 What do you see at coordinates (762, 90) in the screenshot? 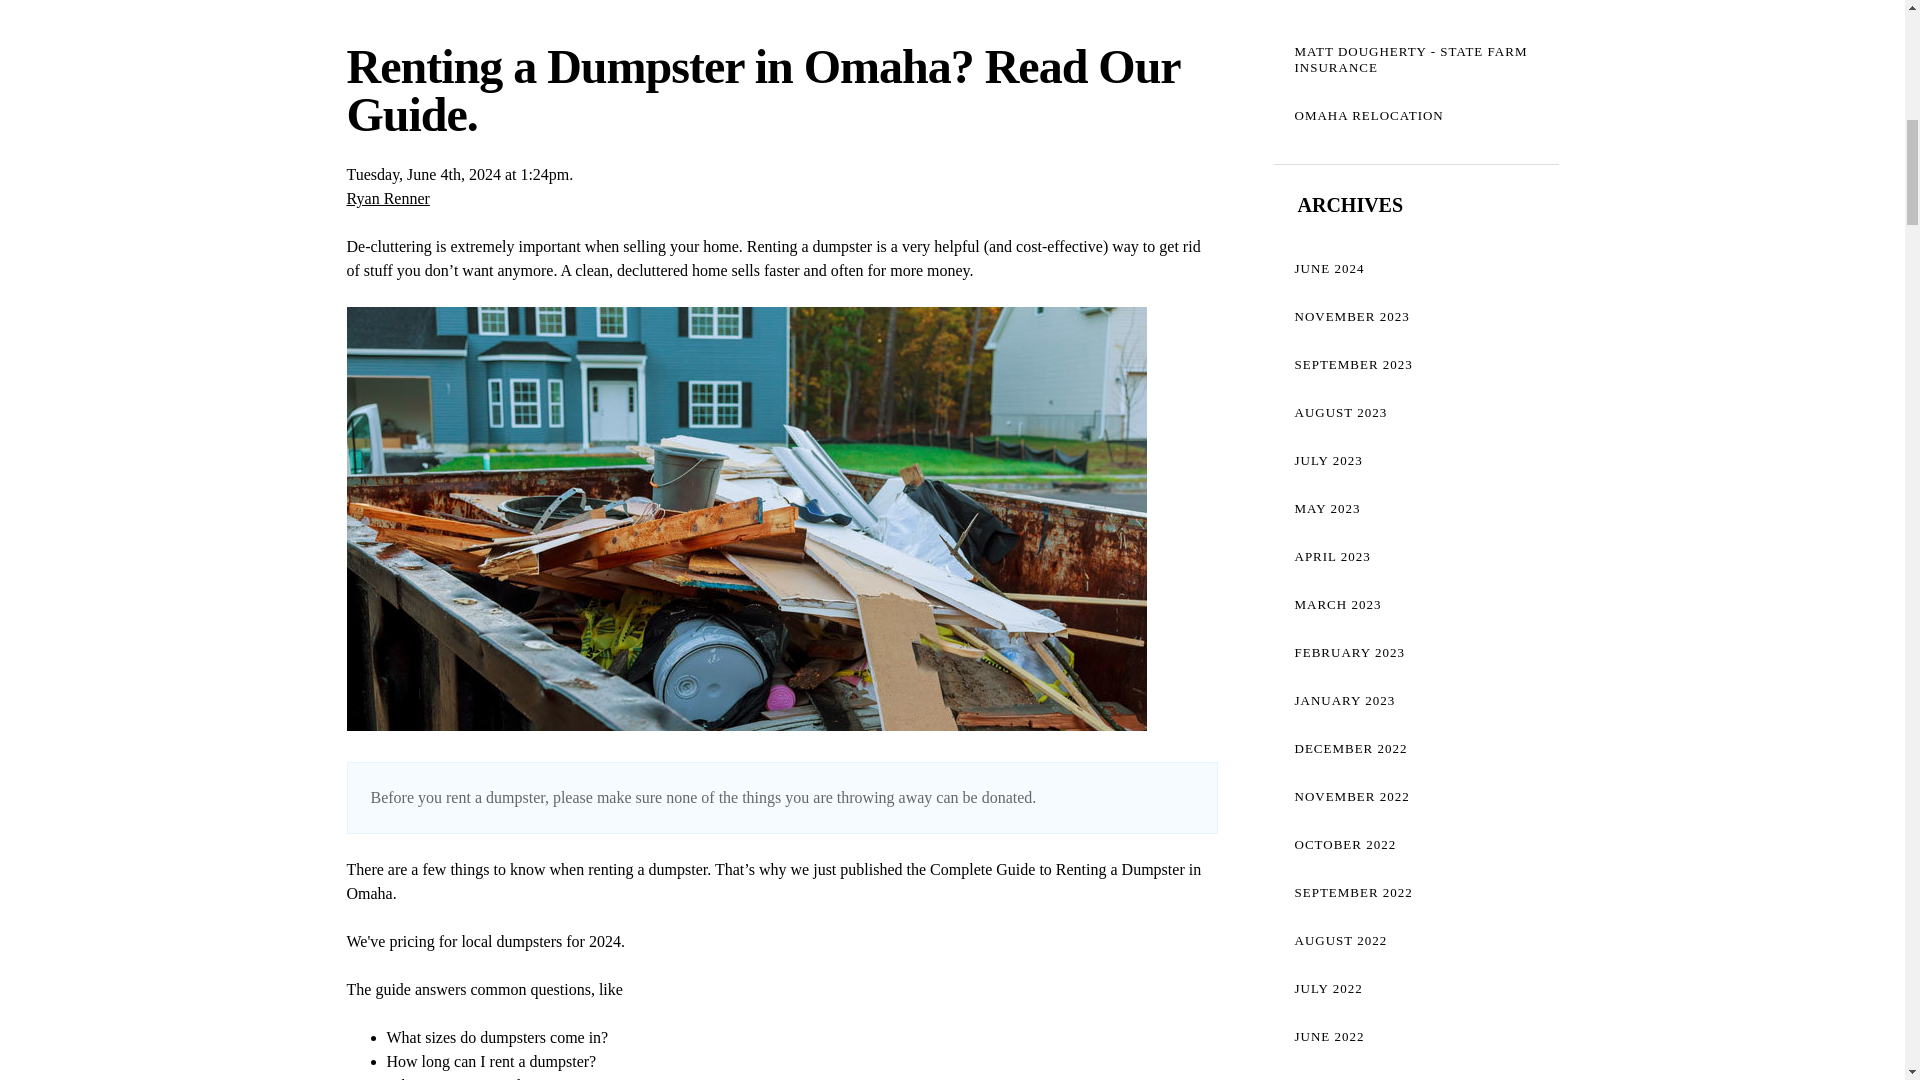
I see `Renting a Dumpster in Omaha? Read Our Guide.` at bounding box center [762, 90].